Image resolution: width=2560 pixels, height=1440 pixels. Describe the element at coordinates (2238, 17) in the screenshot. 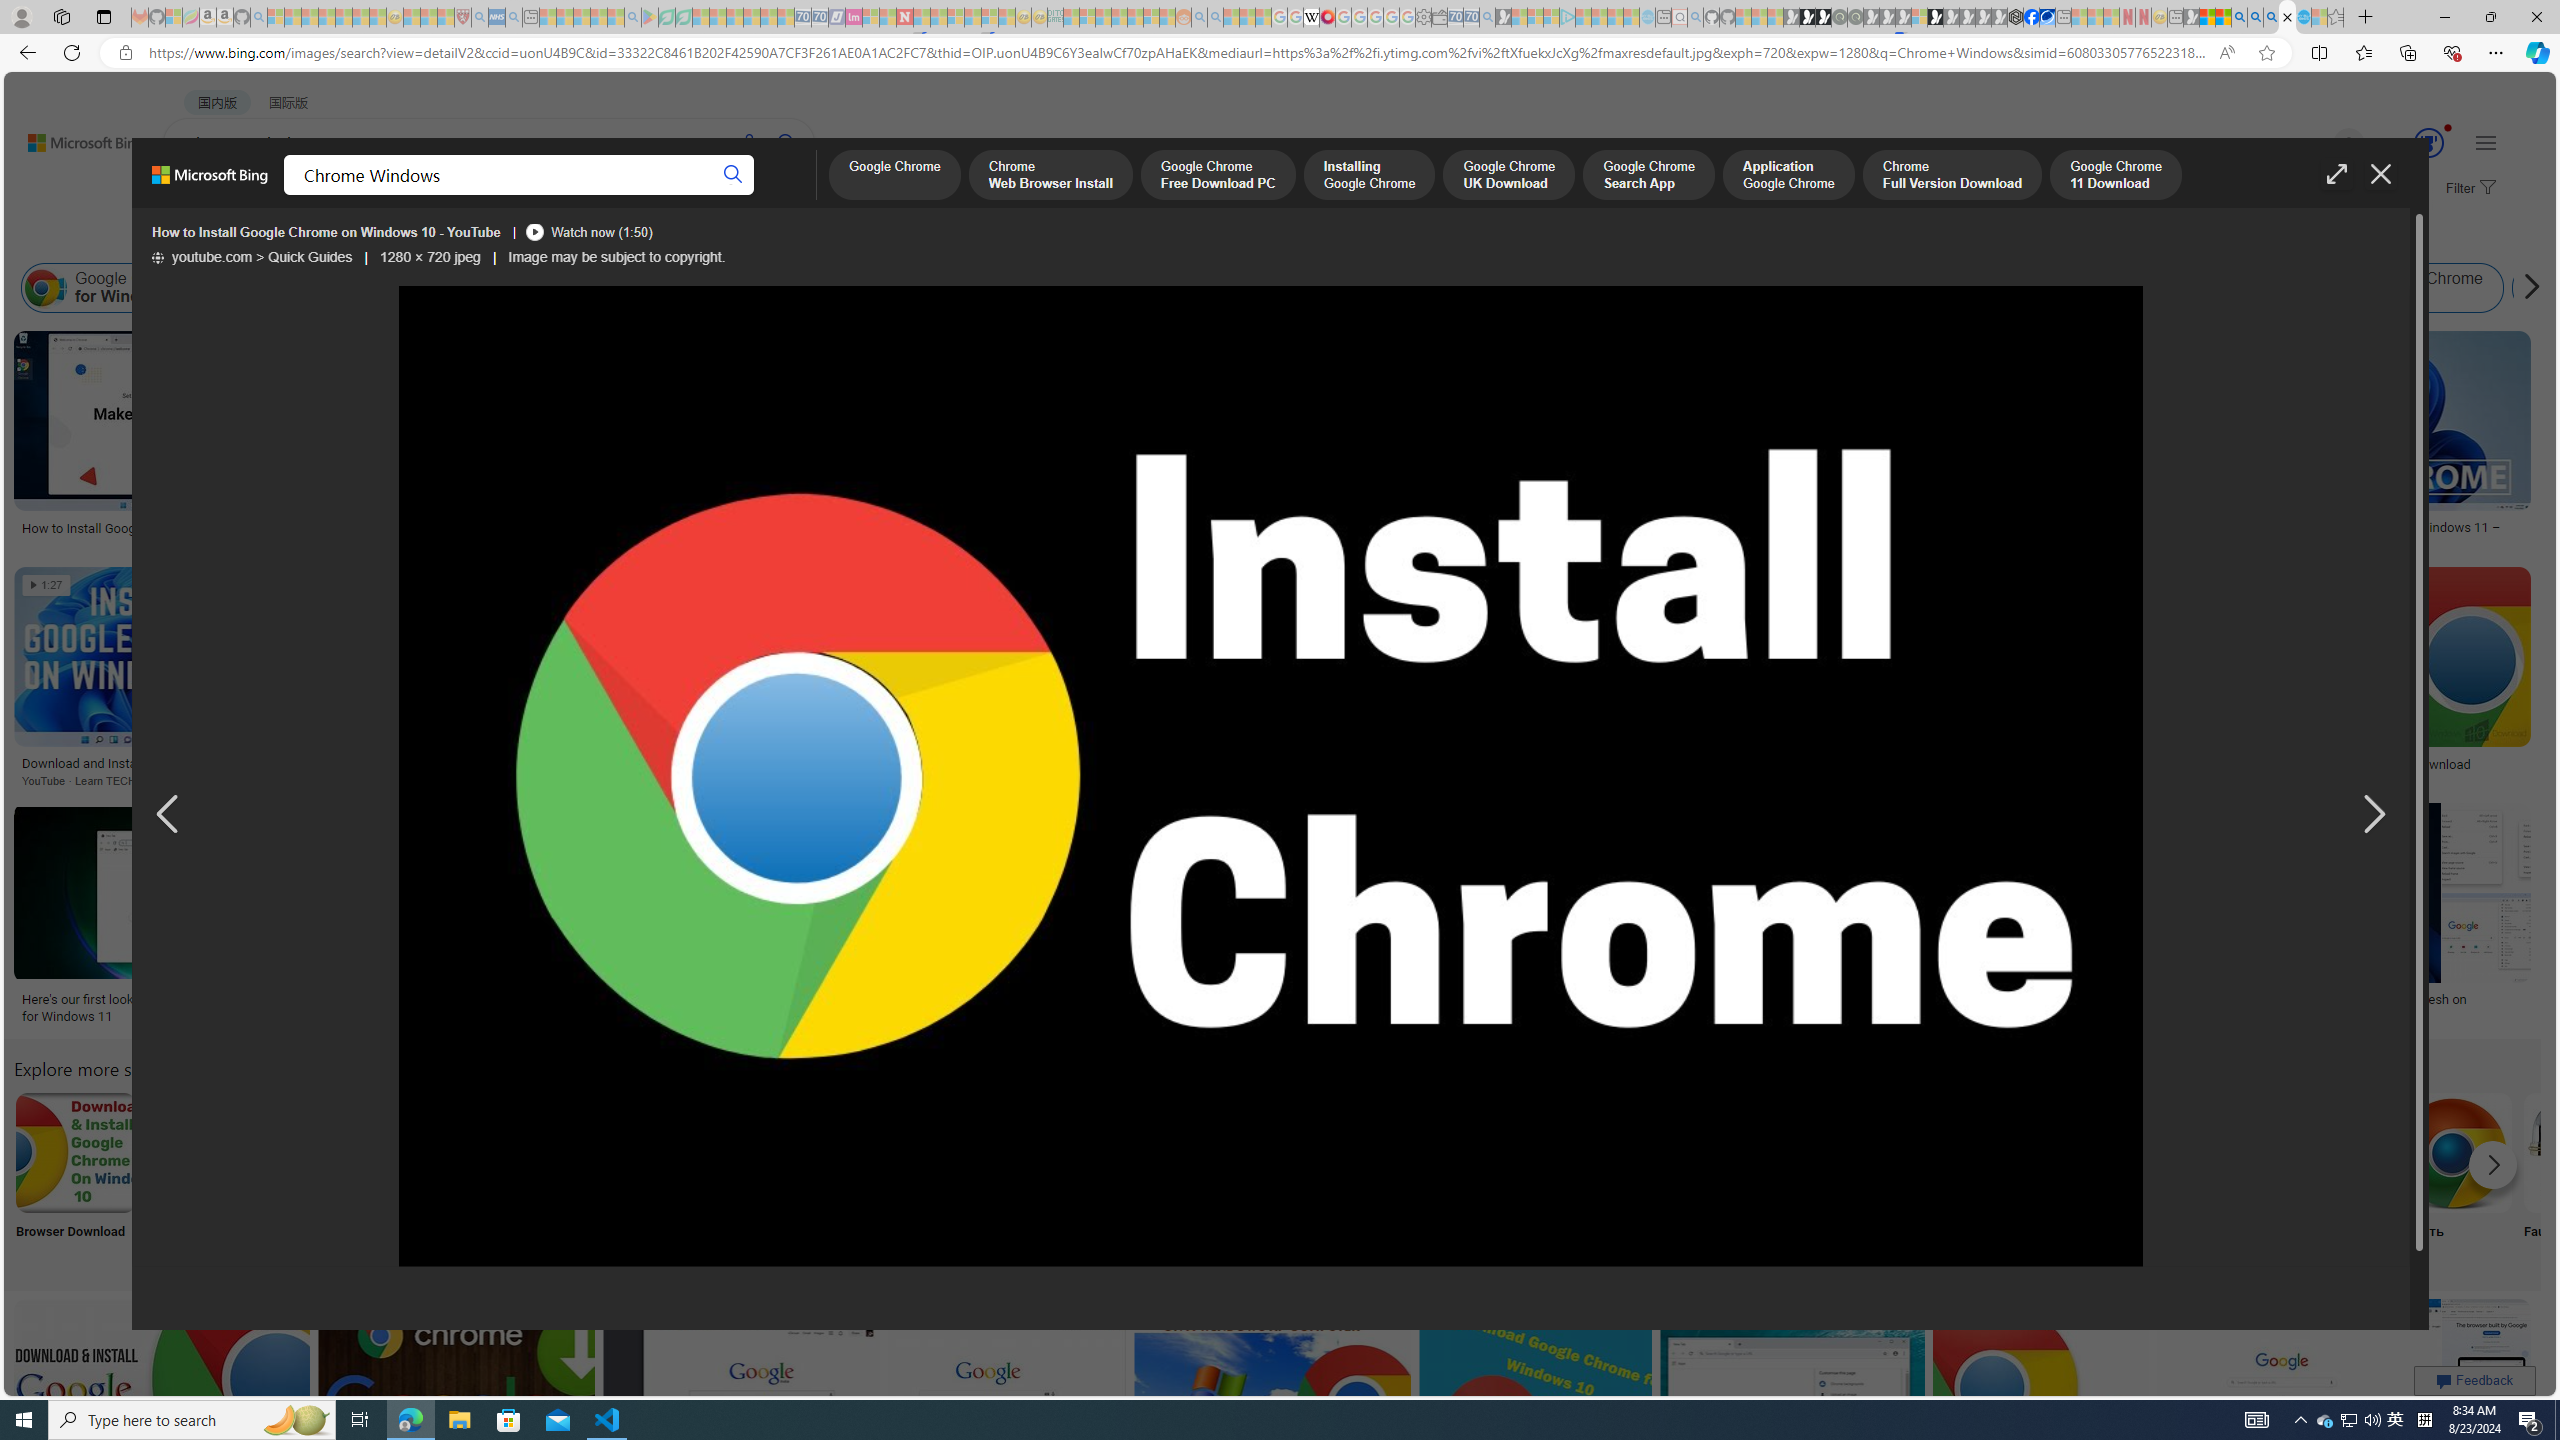

I see `Bing AI - Search` at that location.